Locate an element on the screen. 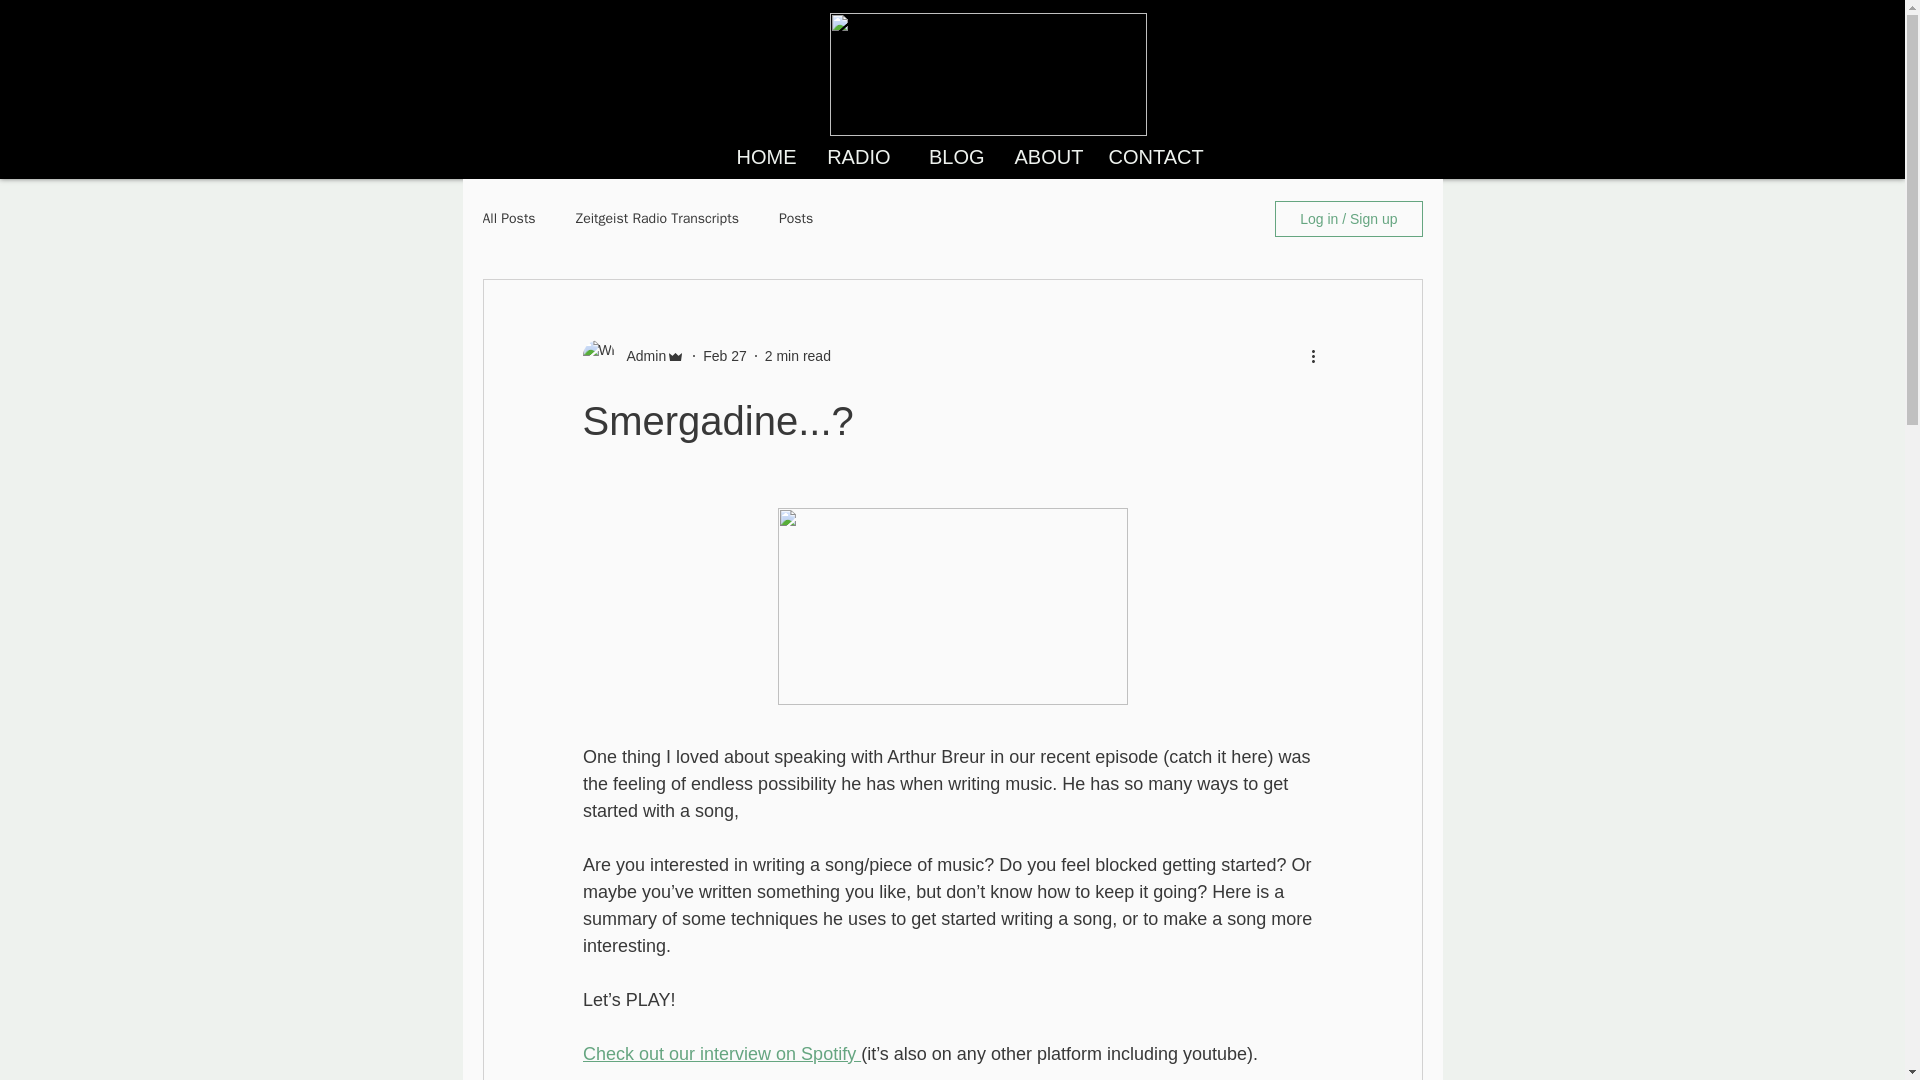 The width and height of the screenshot is (1920, 1080). Feb 27 is located at coordinates (724, 355).